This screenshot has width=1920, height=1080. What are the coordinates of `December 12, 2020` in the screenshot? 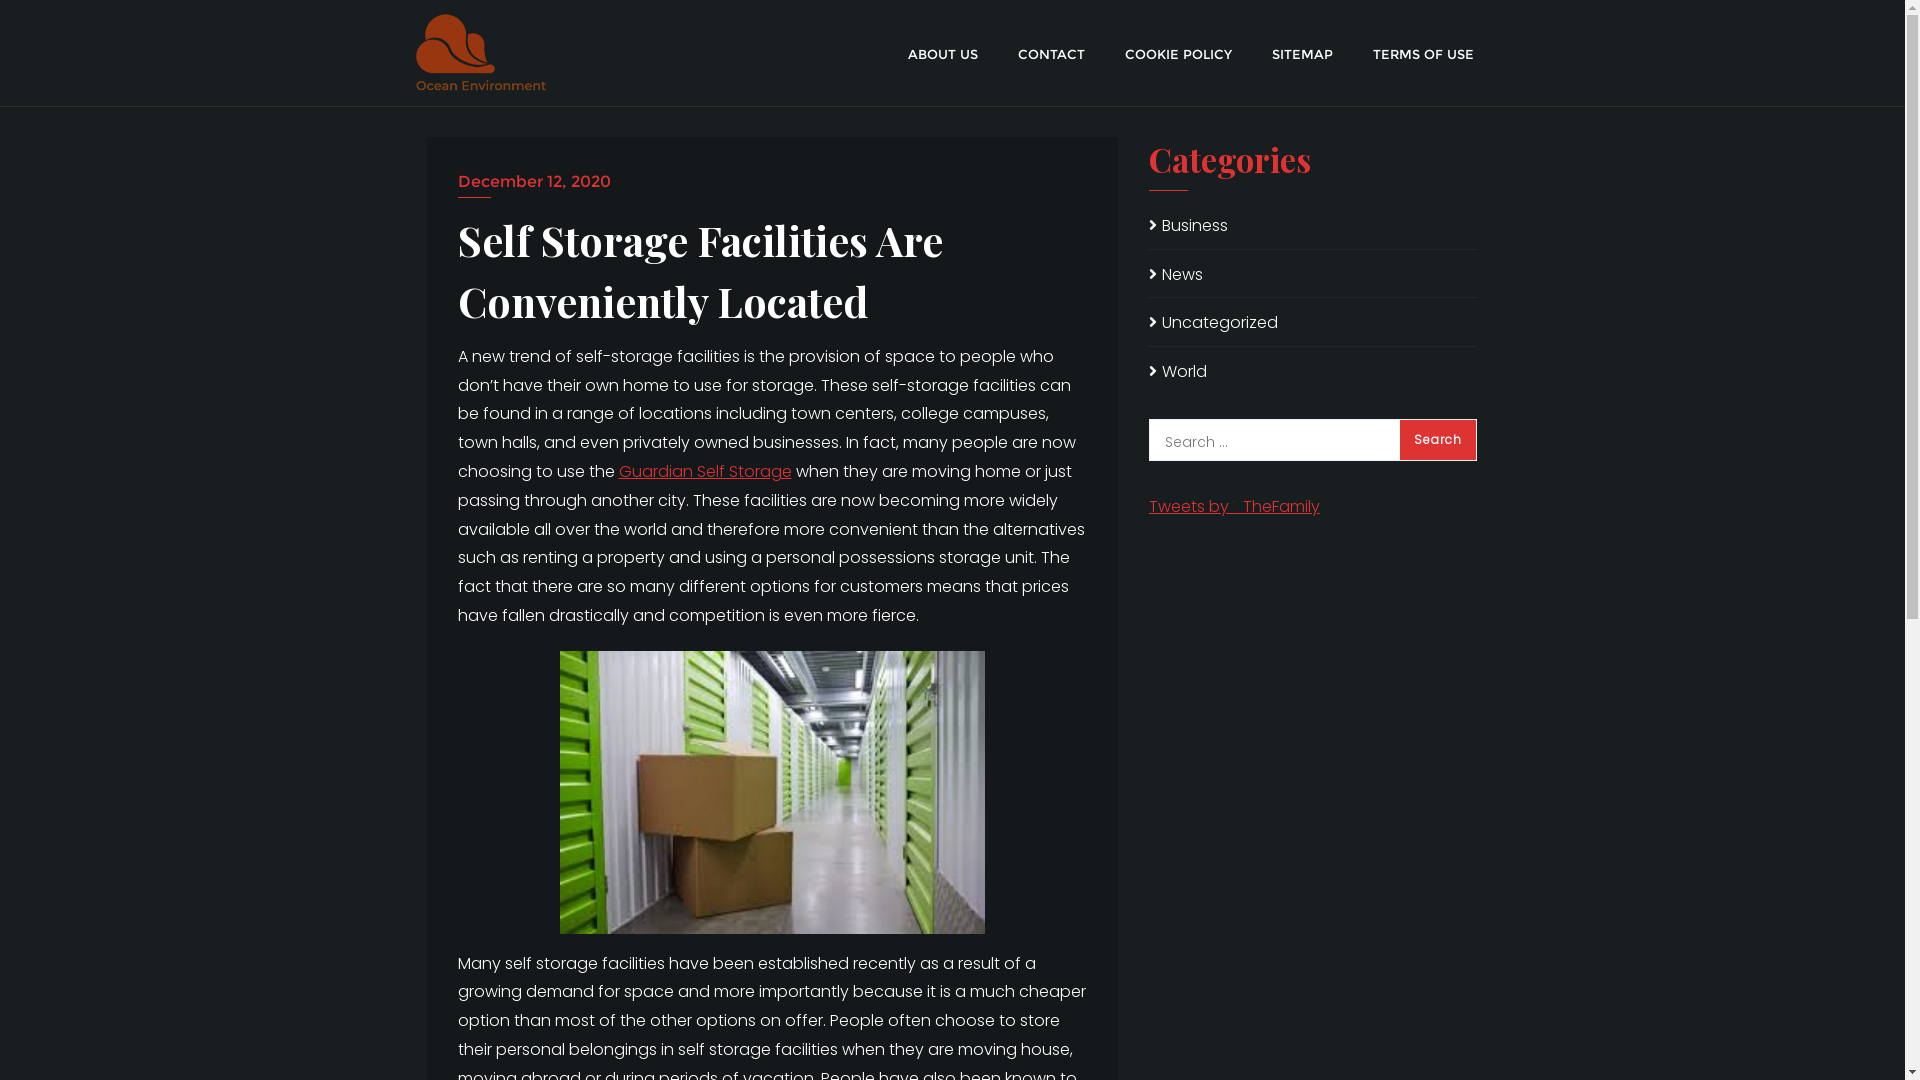 It's located at (772, 182).